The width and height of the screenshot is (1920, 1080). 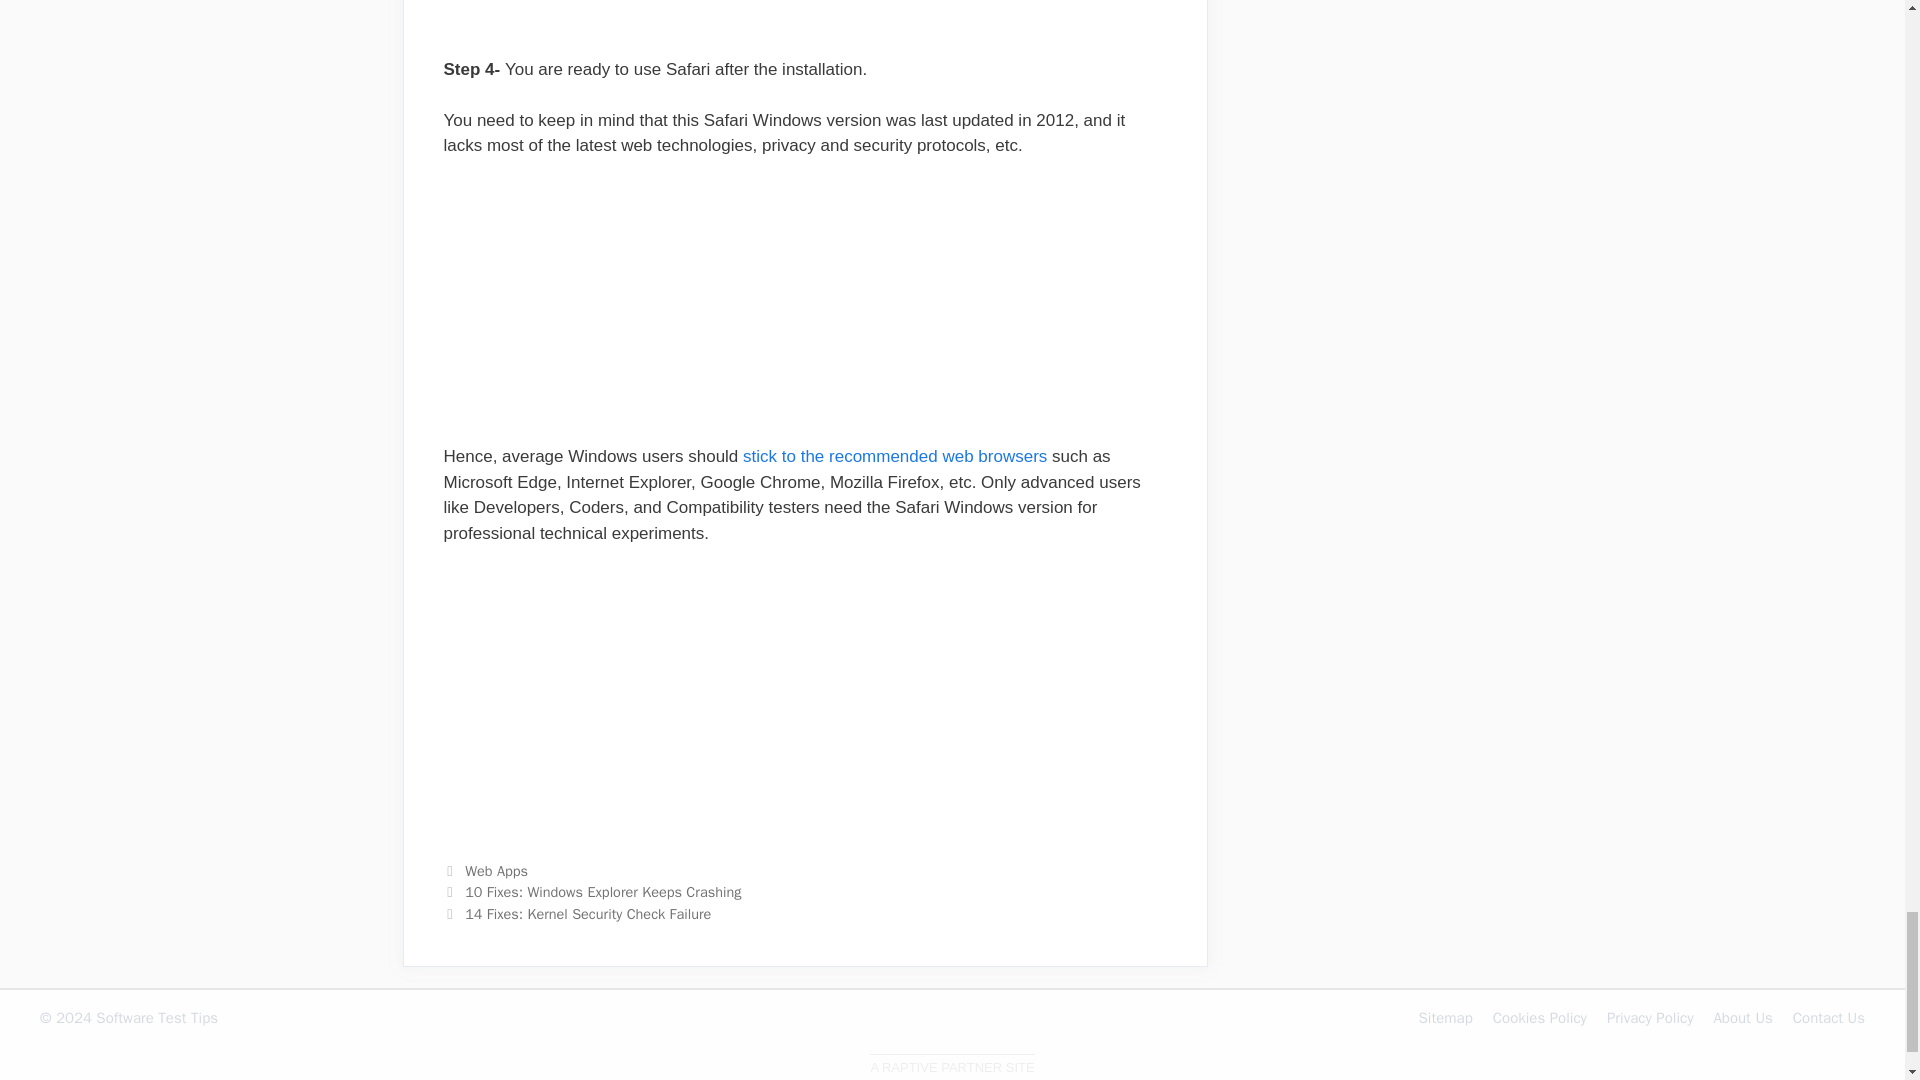 What do you see at coordinates (1445, 1018) in the screenshot?
I see `Sitemap` at bounding box center [1445, 1018].